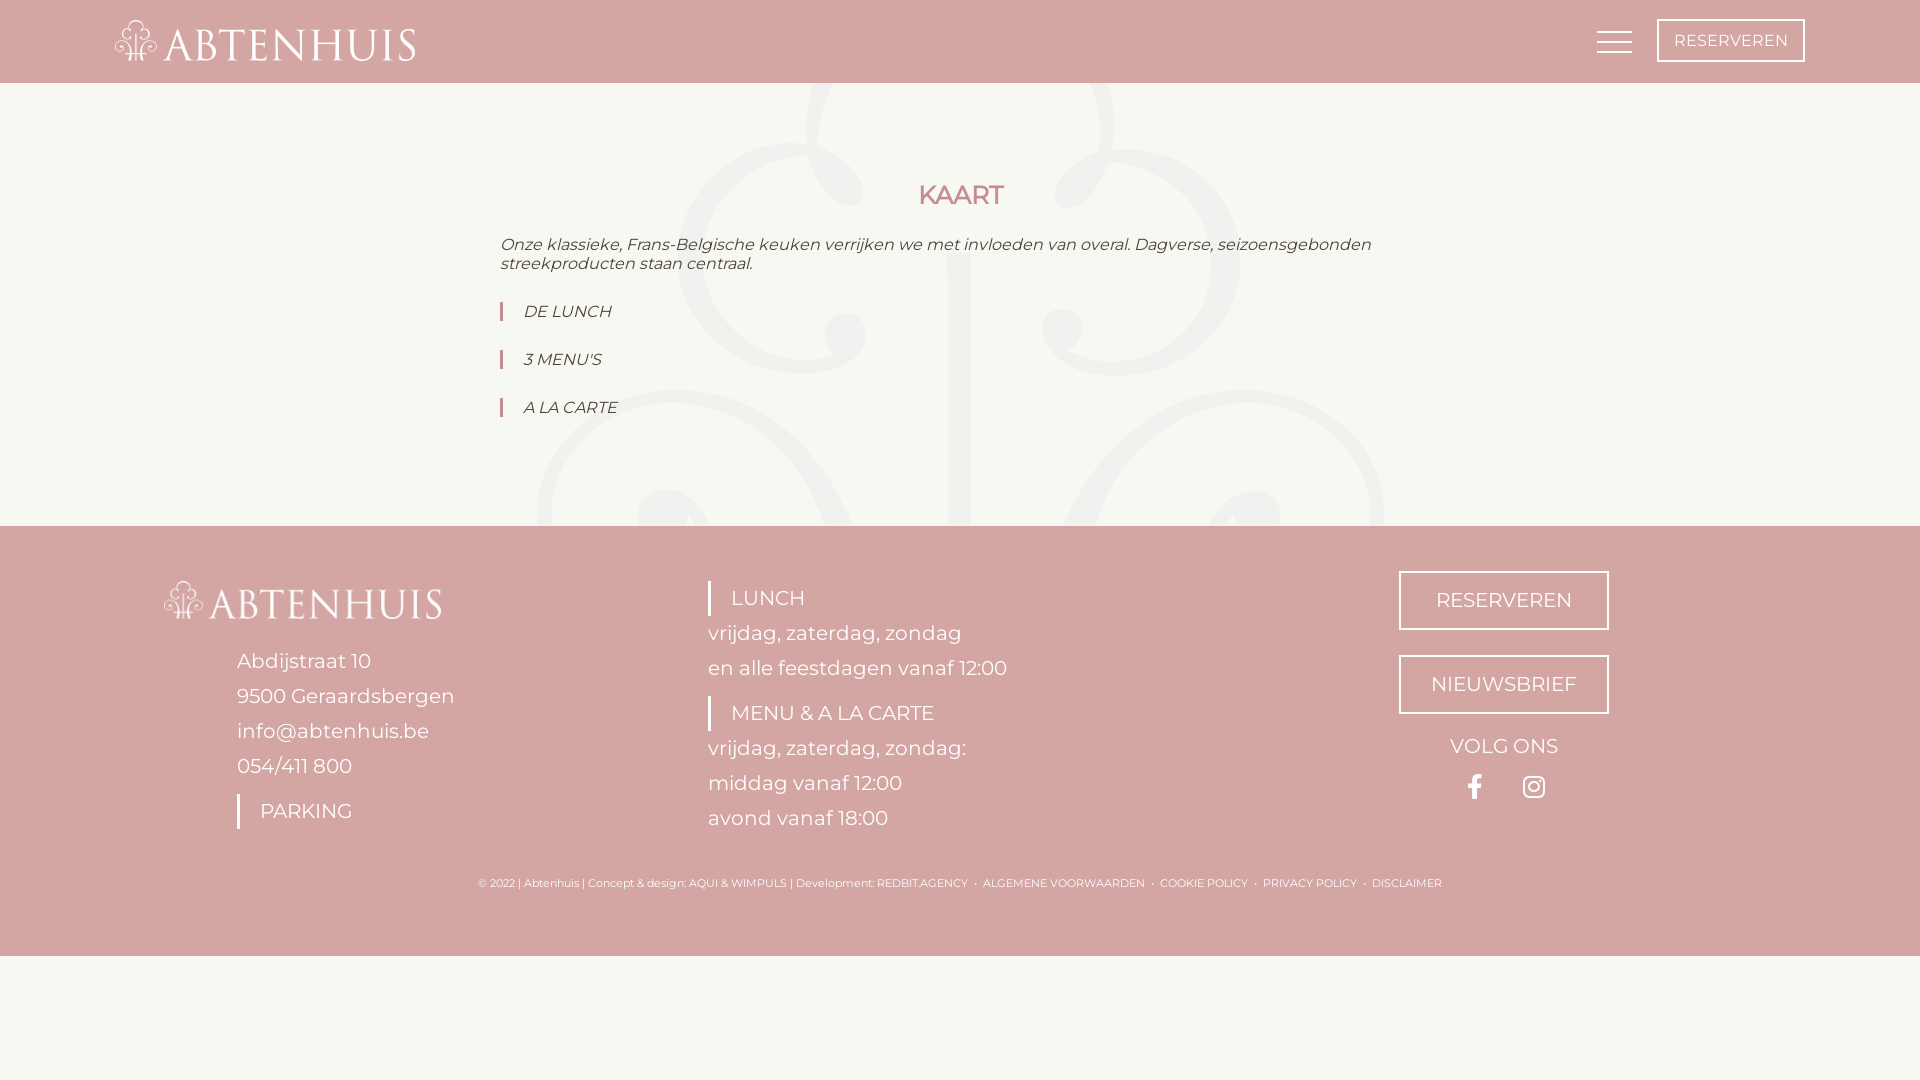 The image size is (1920, 1080). I want to click on AQUI & WIMPULS, so click(738, 884).